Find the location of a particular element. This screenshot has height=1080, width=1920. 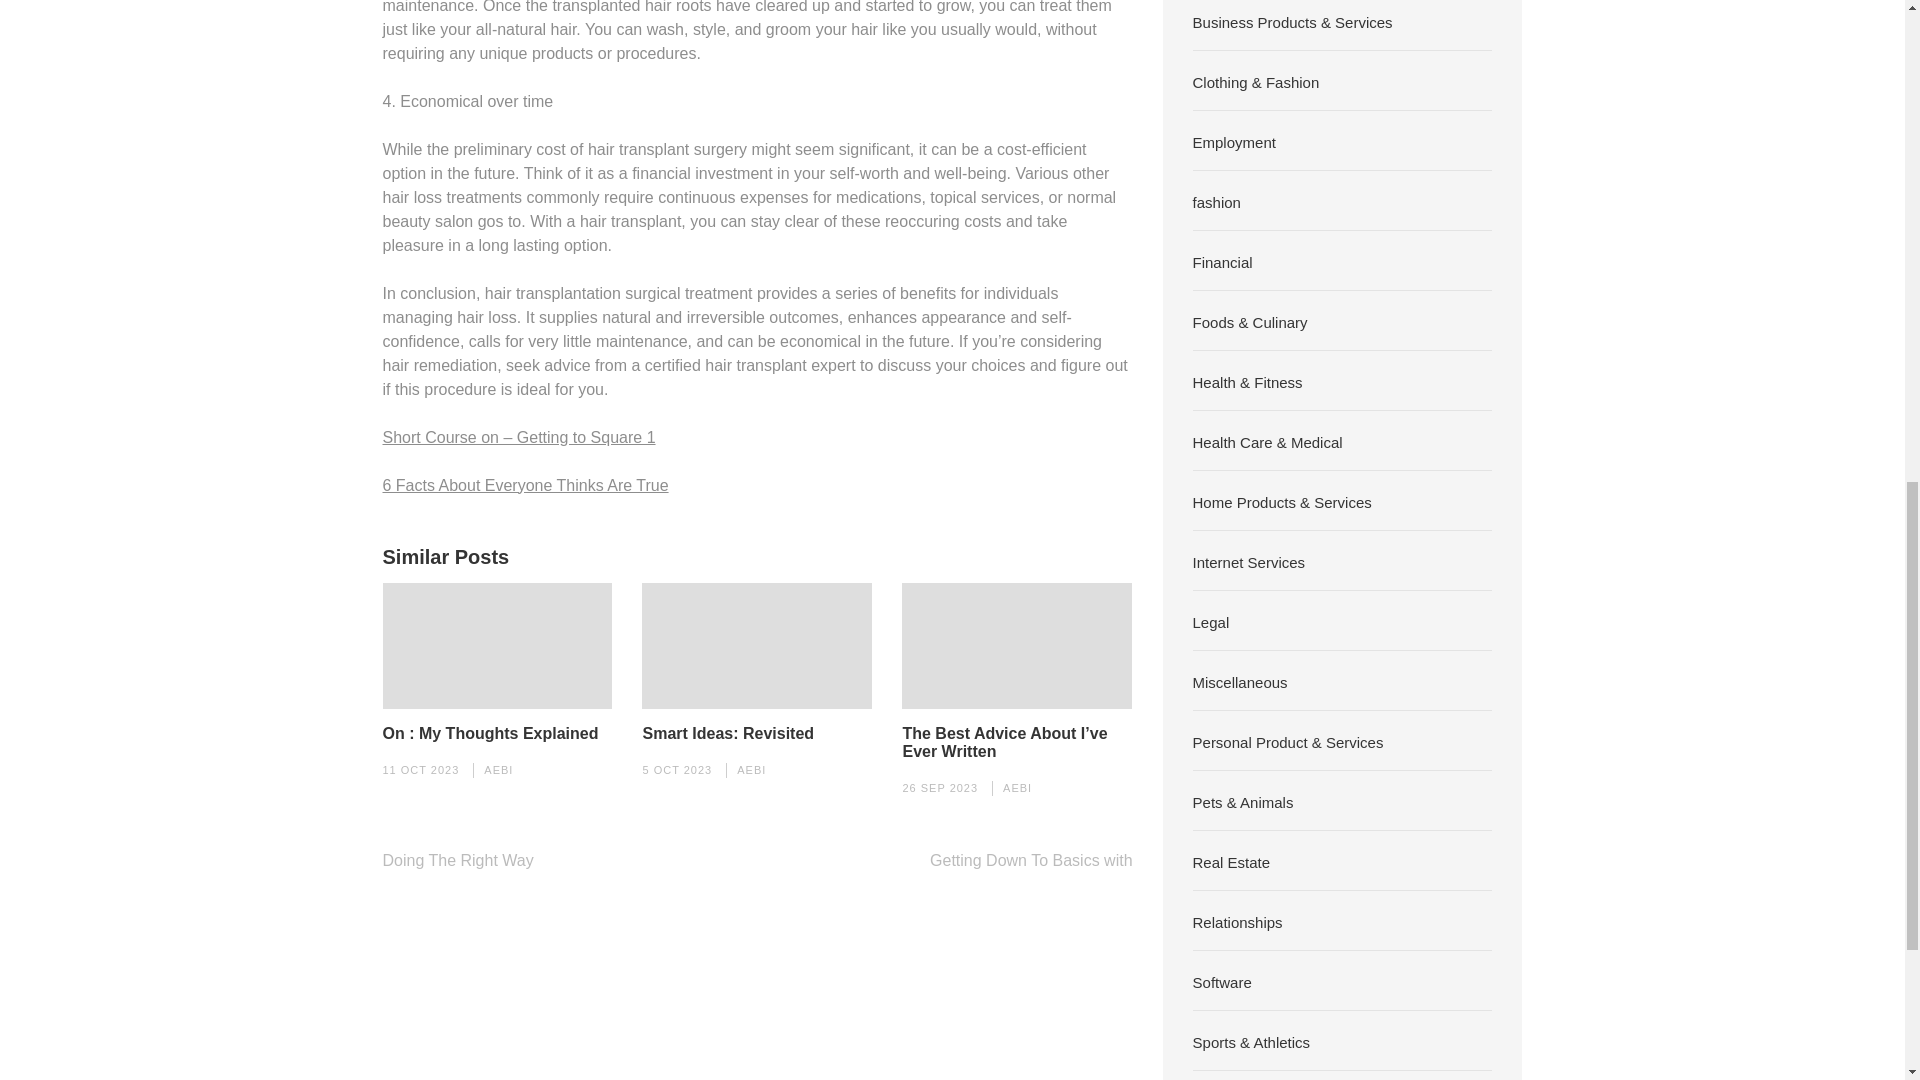

AEBI is located at coordinates (1017, 787).